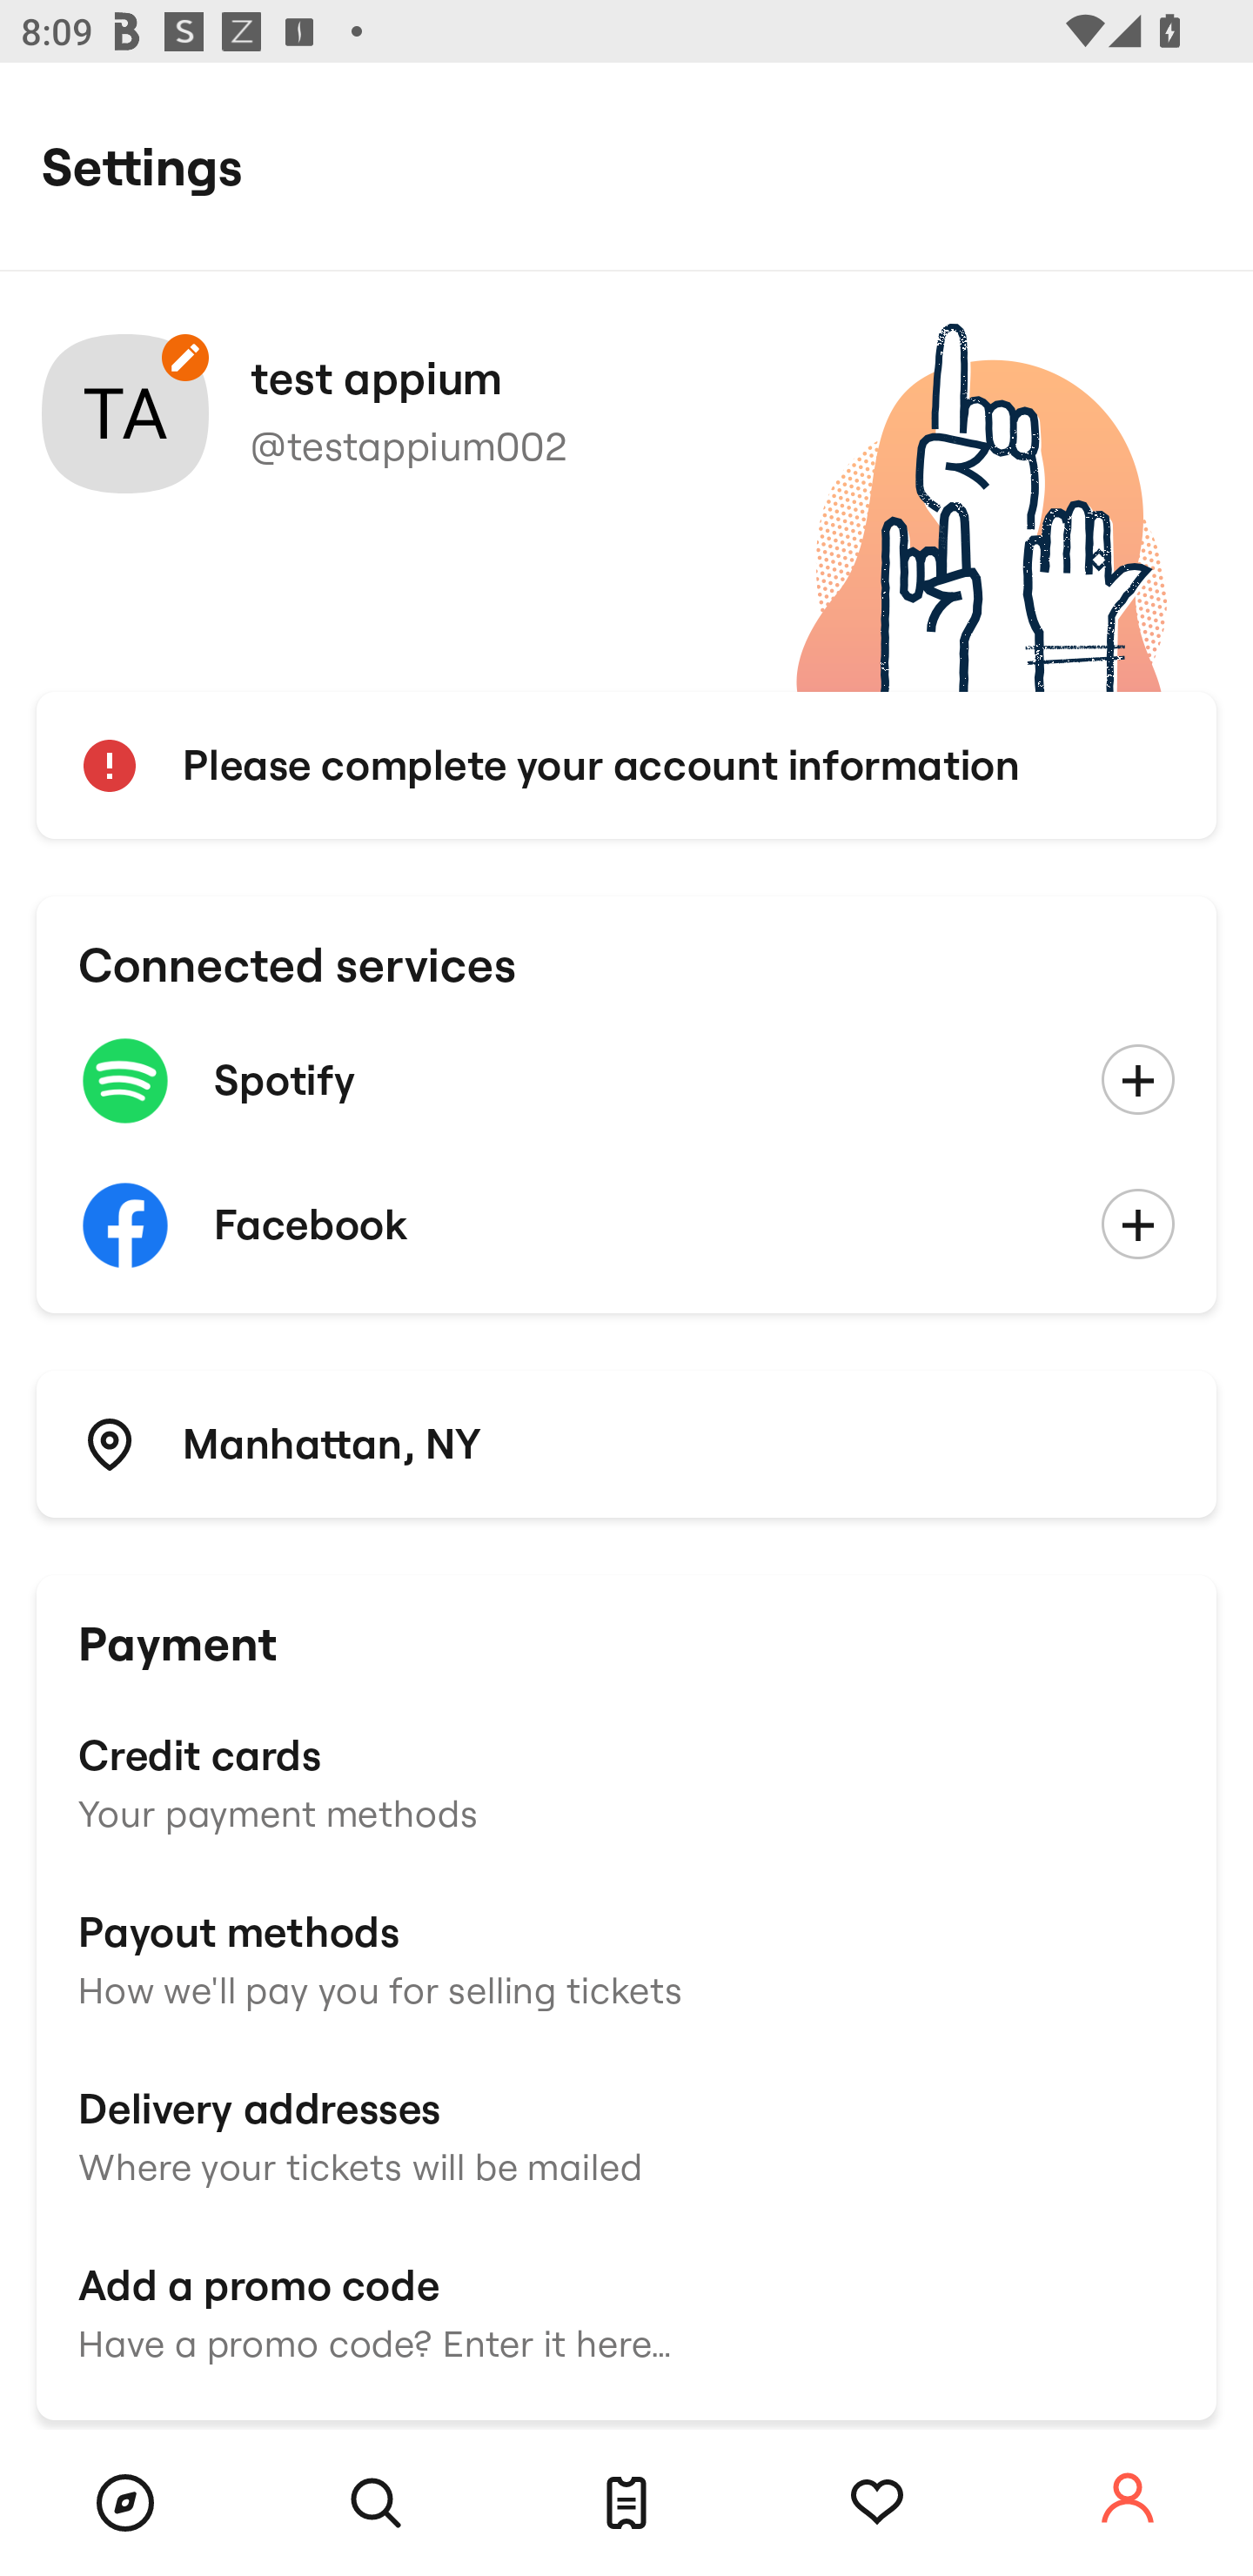 This screenshot has height=2576, width=1253. What do you see at coordinates (125, 414) in the screenshot?
I see `Your account photo` at bounding box center [125, 414].